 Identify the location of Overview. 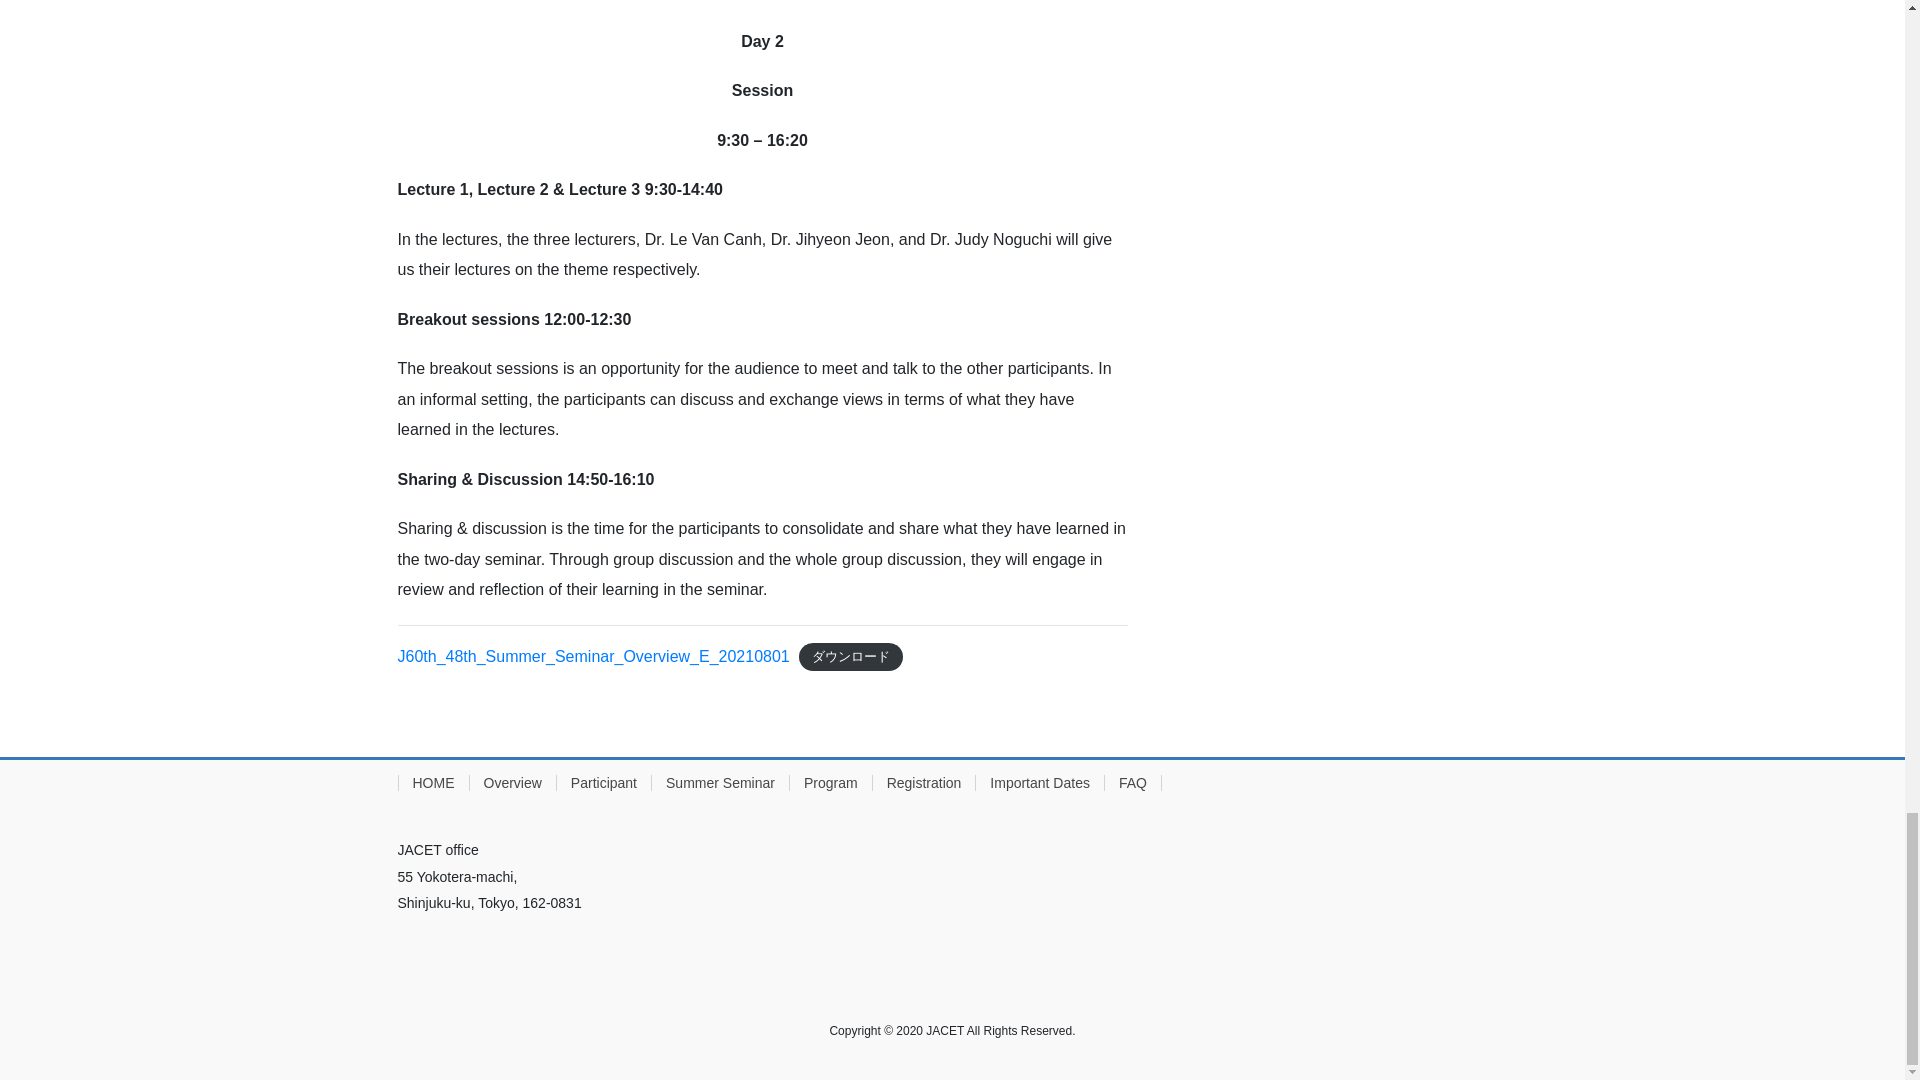
(511, 782).